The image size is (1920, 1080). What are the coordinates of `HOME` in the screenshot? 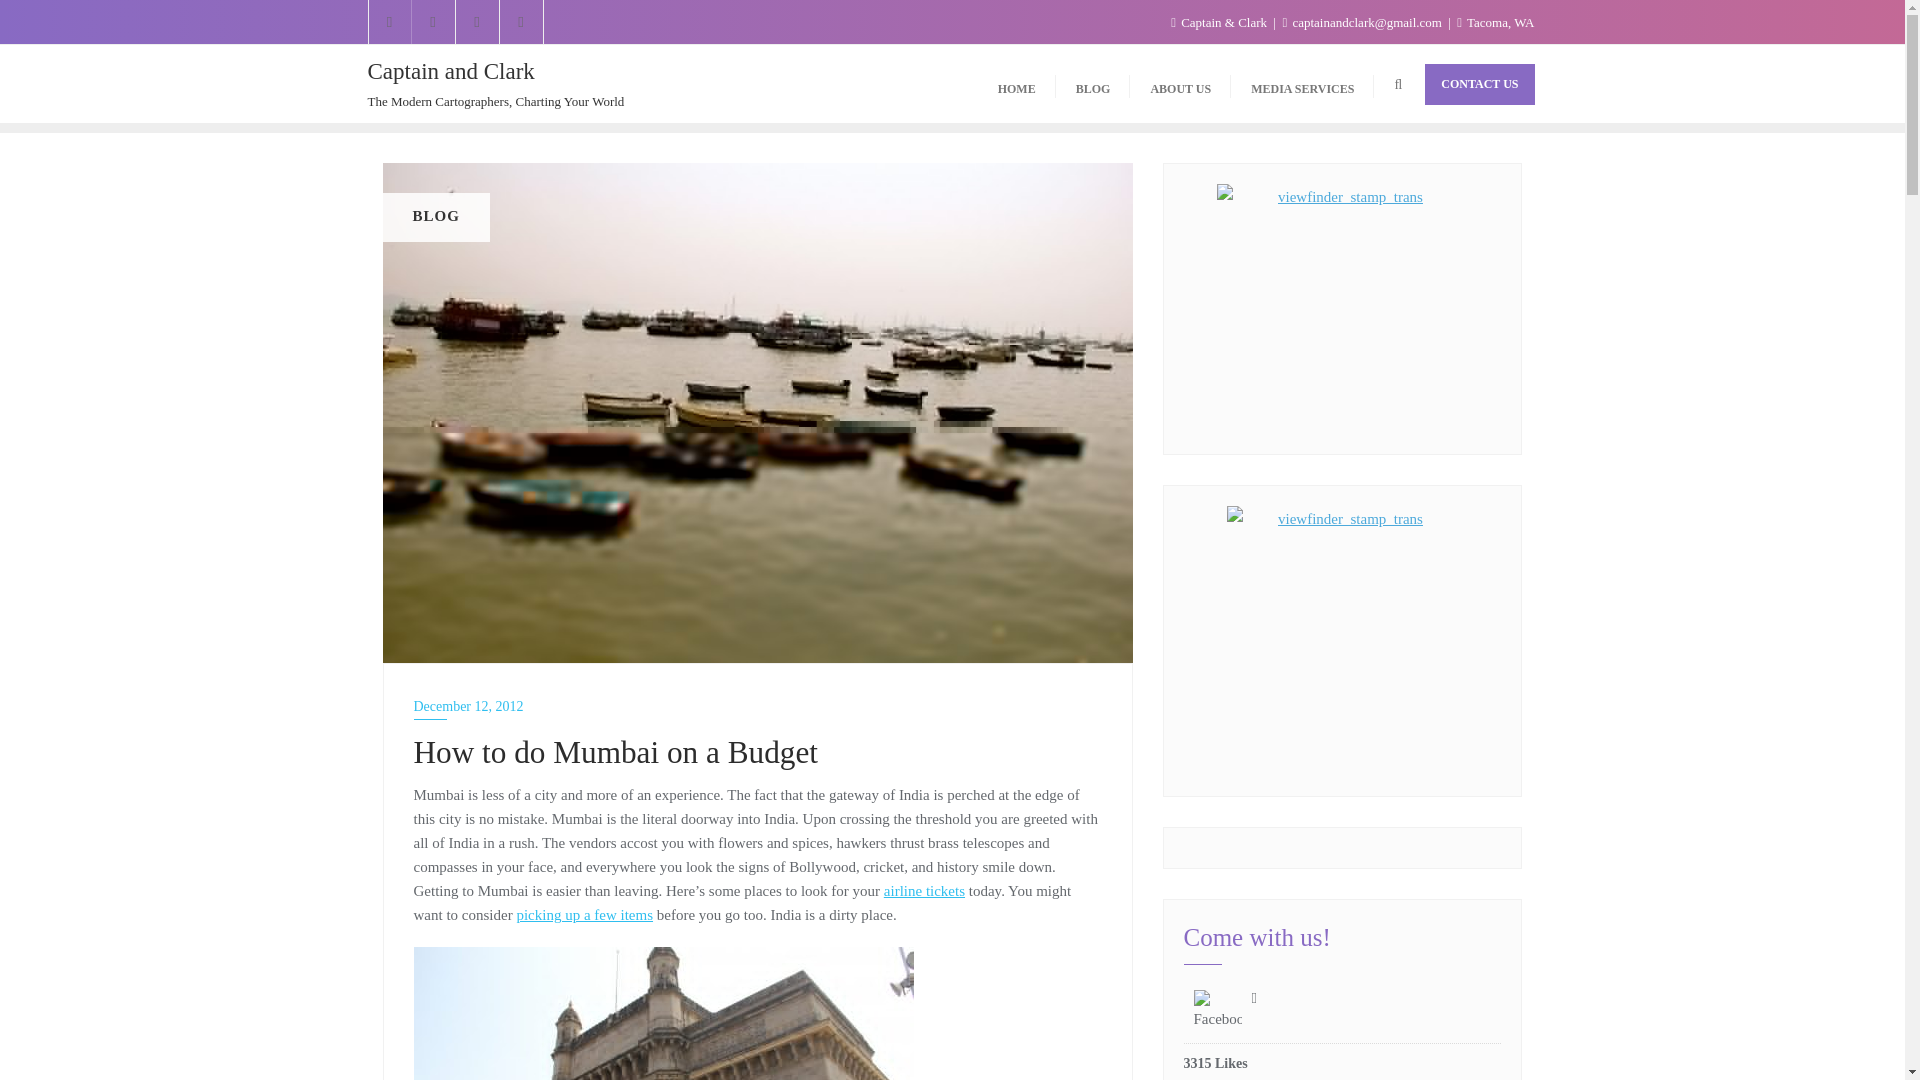 It's located at (1016, 84).